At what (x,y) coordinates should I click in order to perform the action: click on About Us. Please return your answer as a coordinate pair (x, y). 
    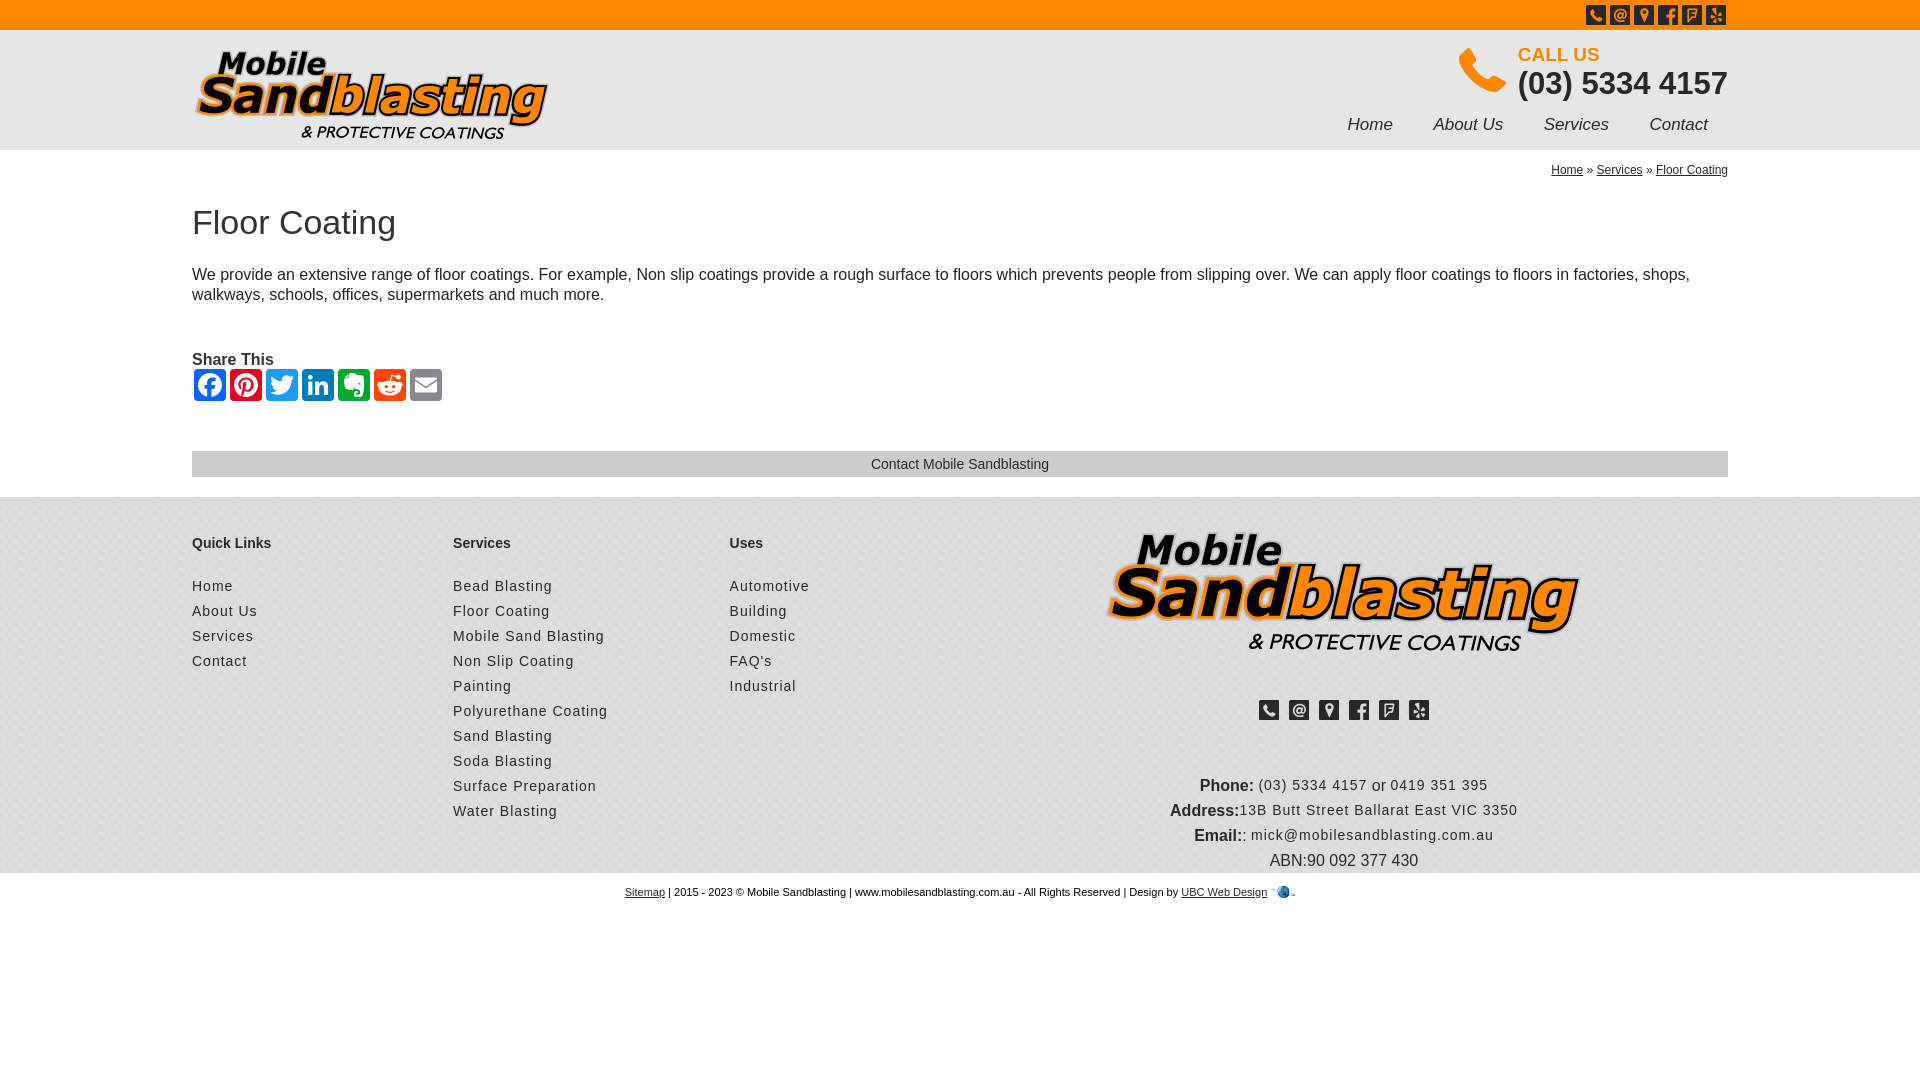
    Looking at the image, I should click on (1468, 125).